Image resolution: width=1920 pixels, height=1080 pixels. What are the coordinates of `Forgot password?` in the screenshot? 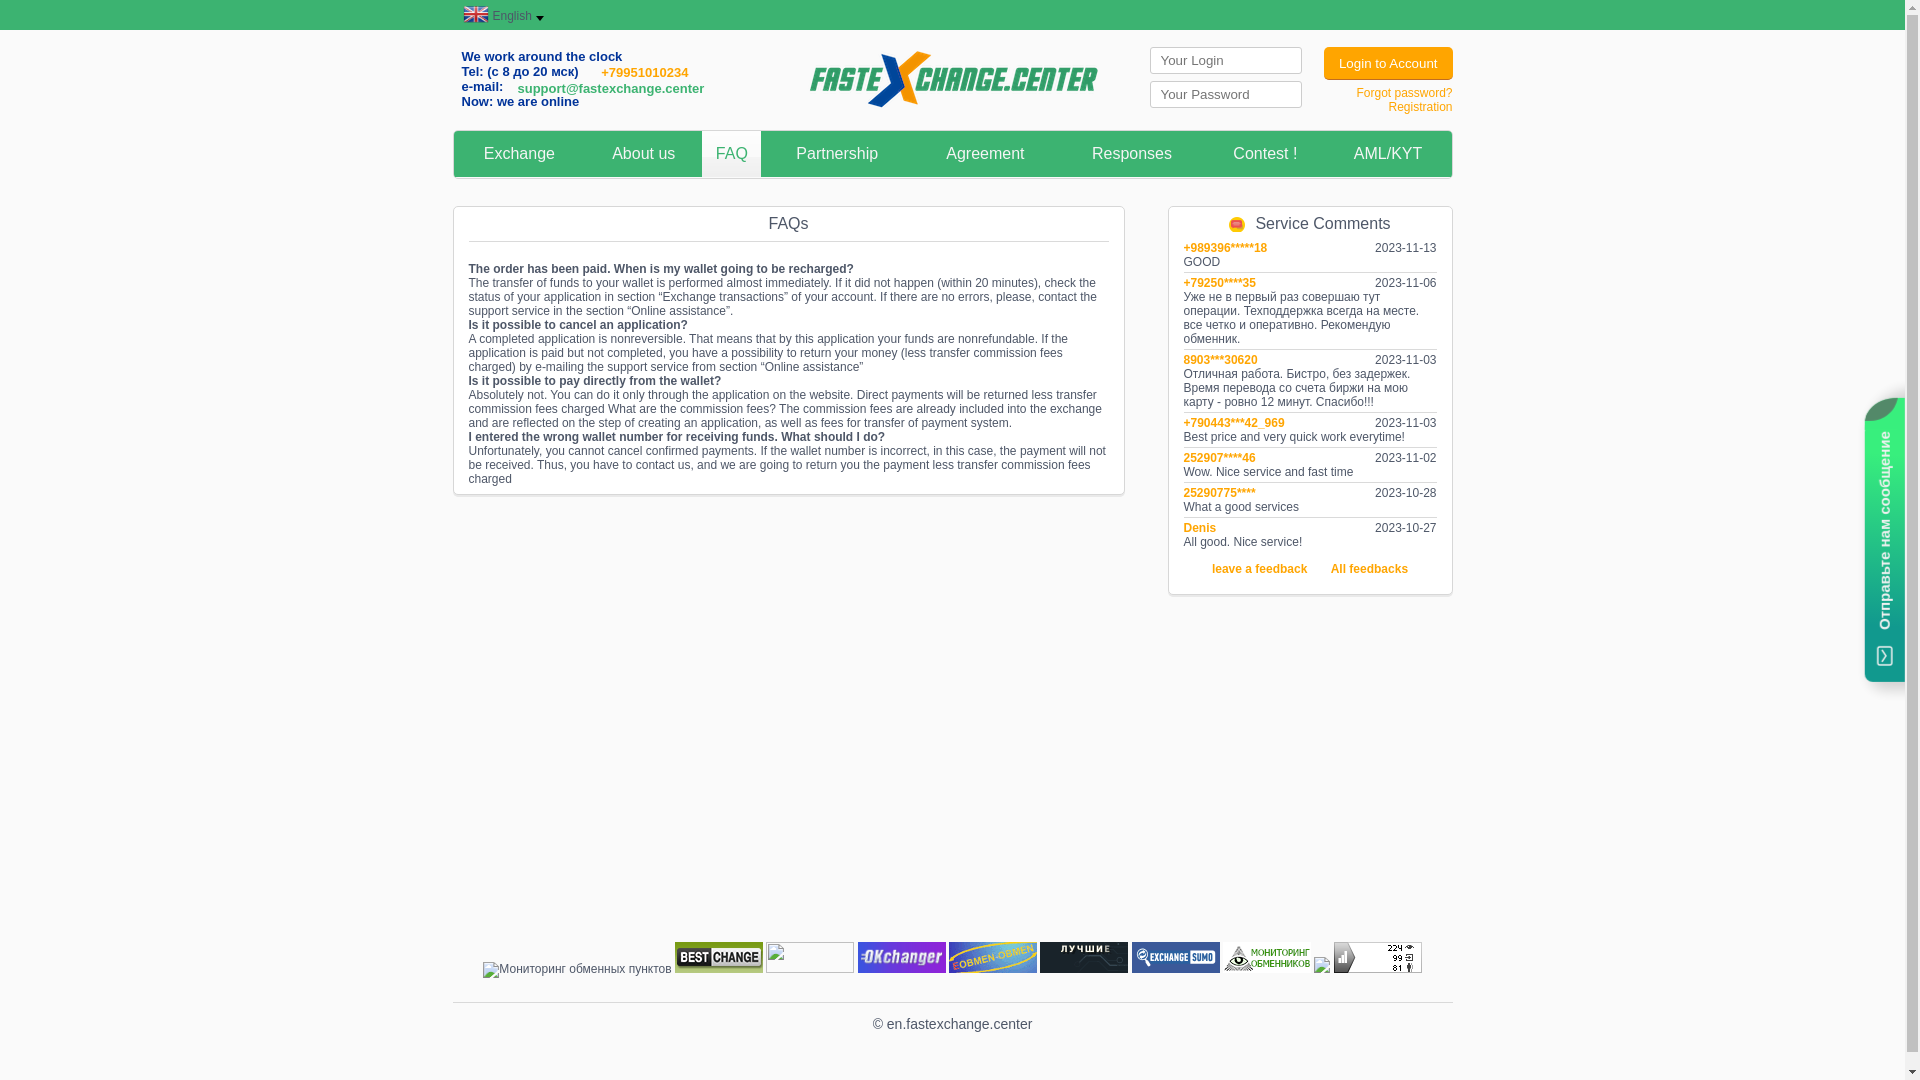 It's located at (1404, 93).